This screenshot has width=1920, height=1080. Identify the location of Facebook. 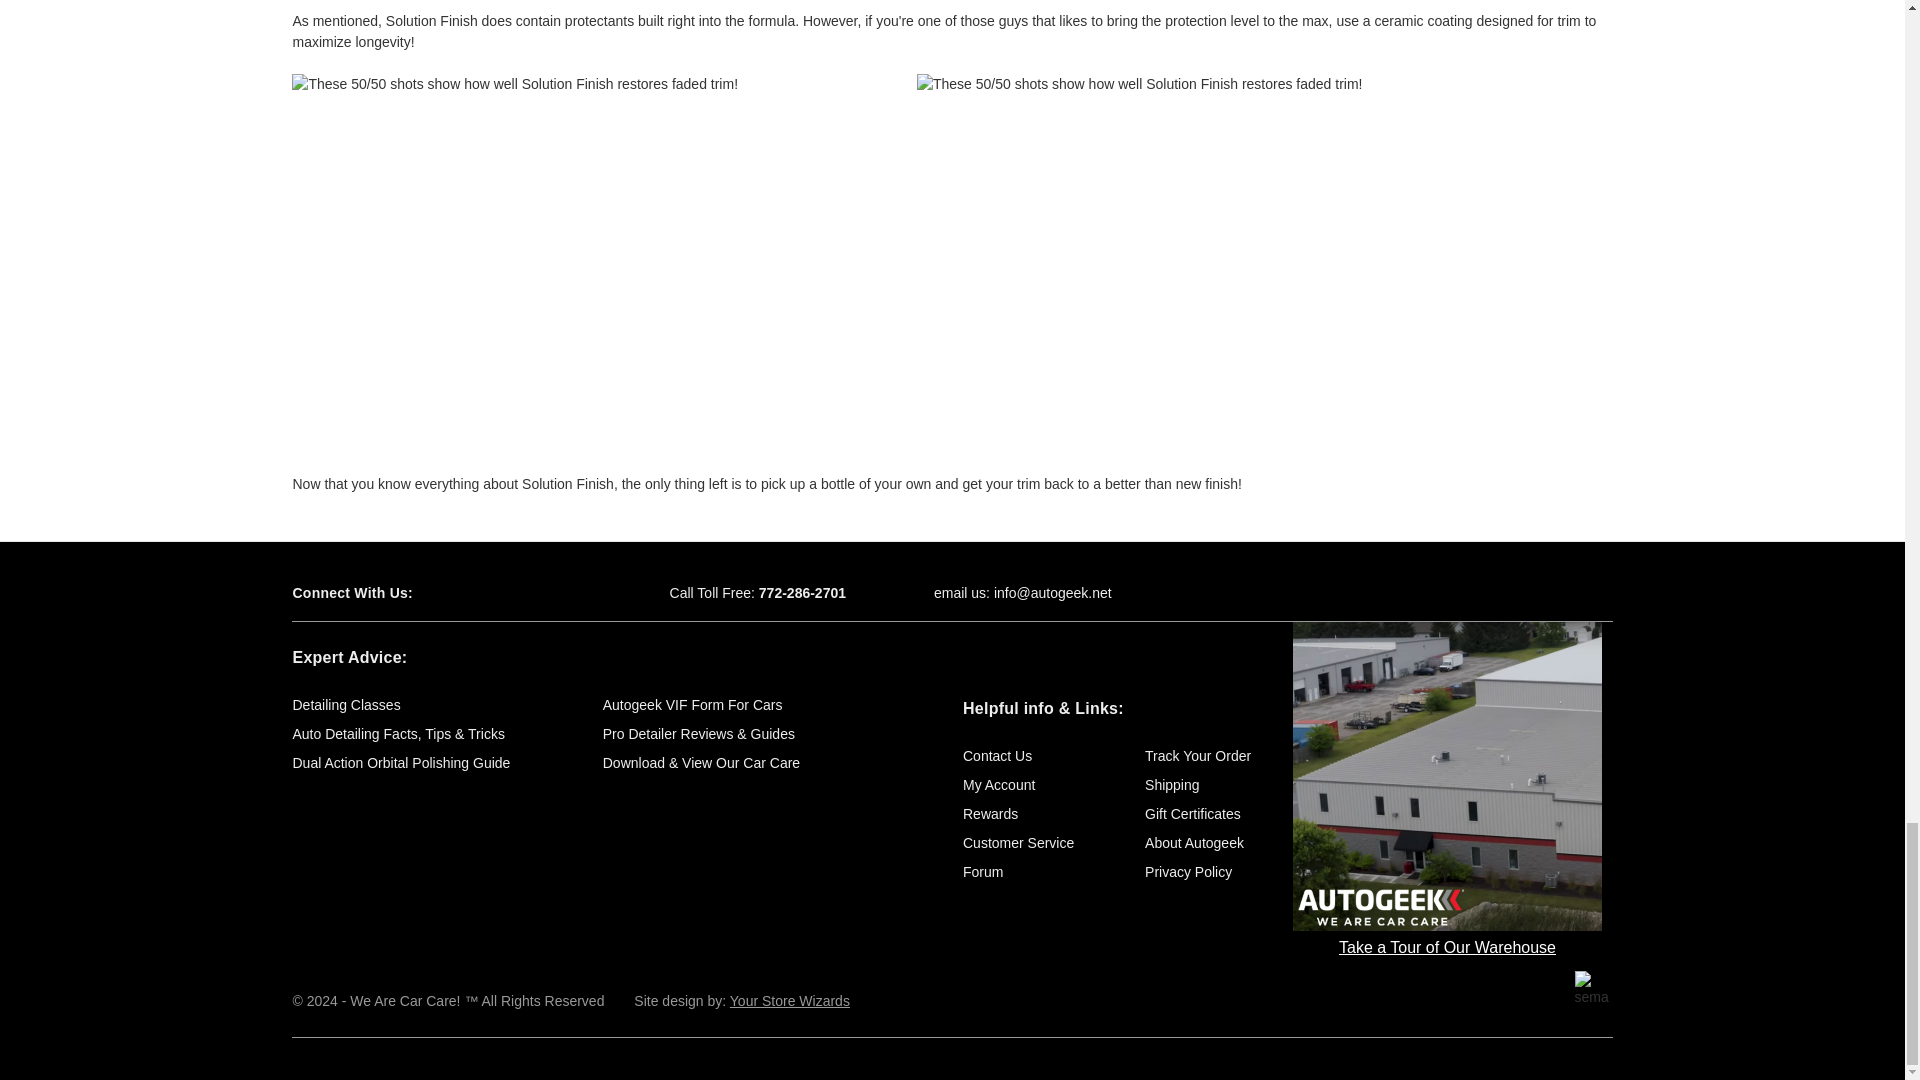
(464, 593).